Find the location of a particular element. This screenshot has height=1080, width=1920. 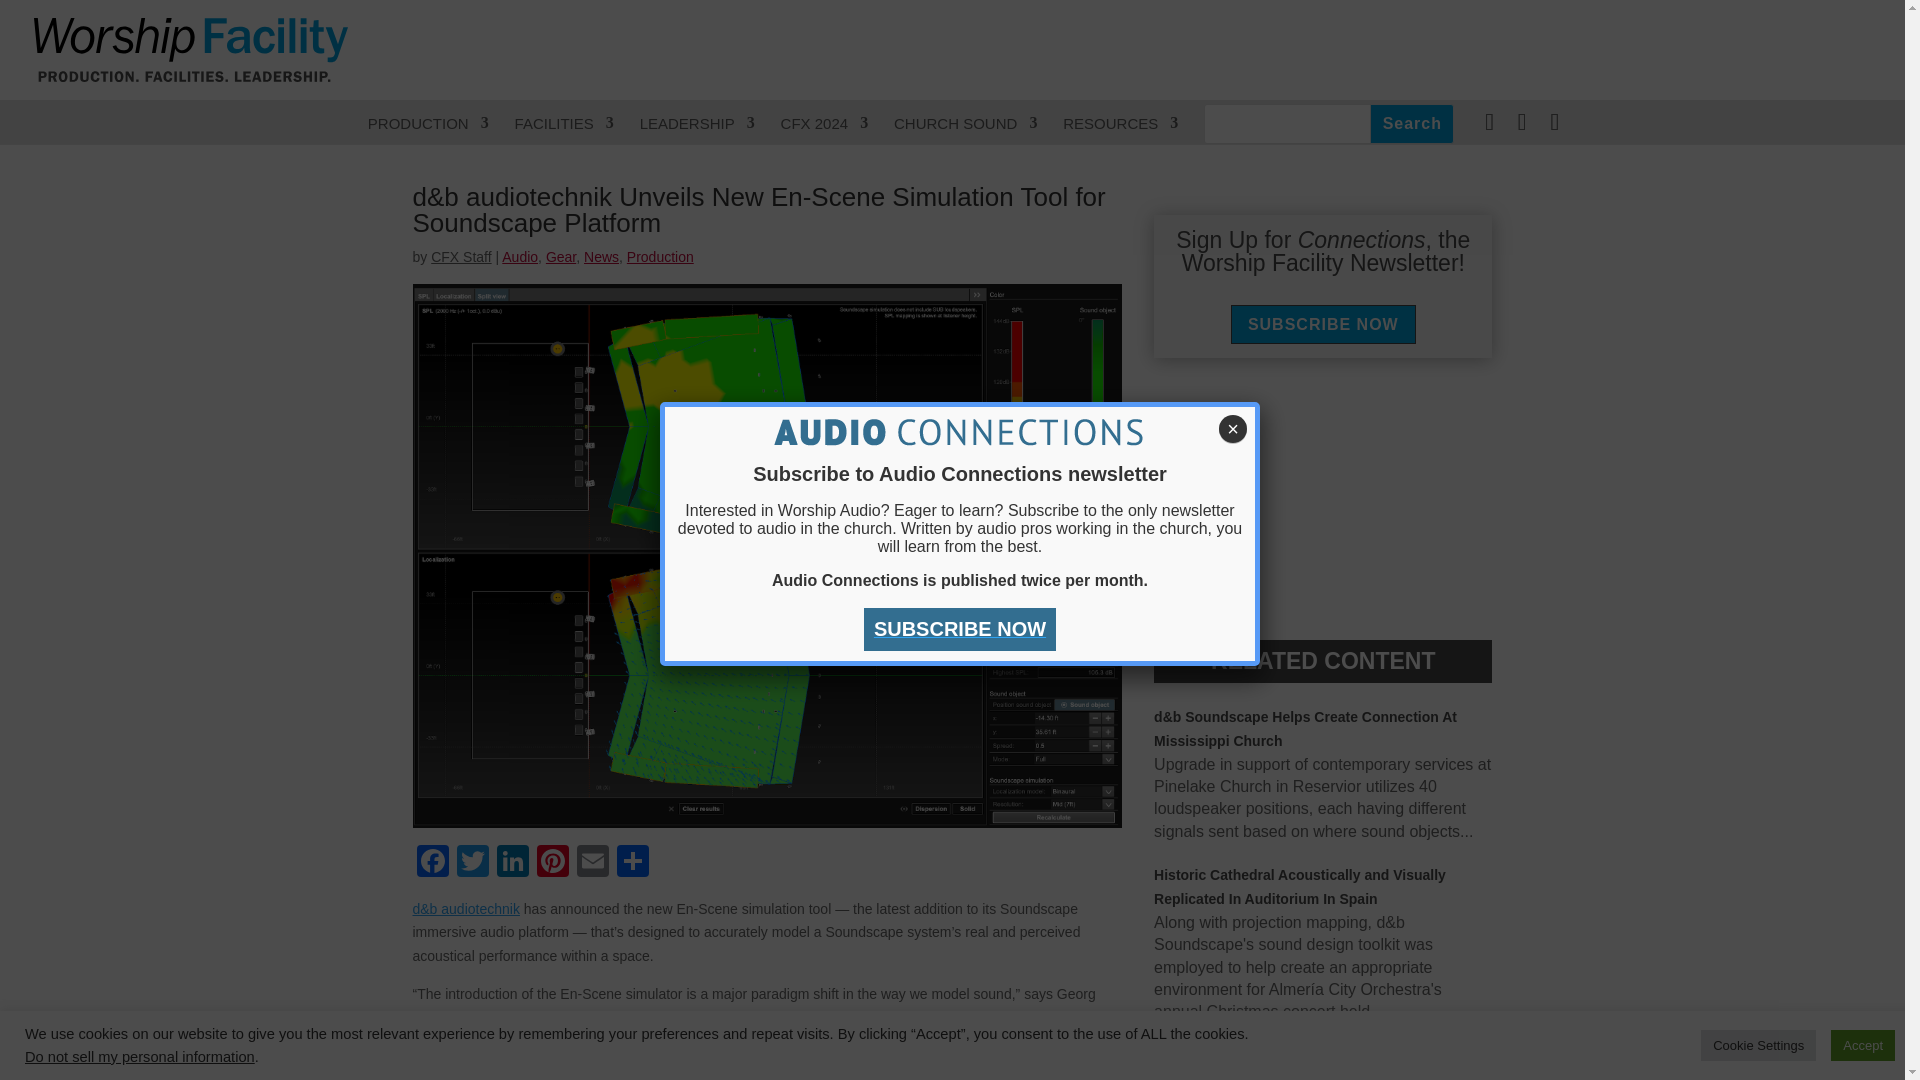

3rd party ad content is located at coordinates (1525, 58).